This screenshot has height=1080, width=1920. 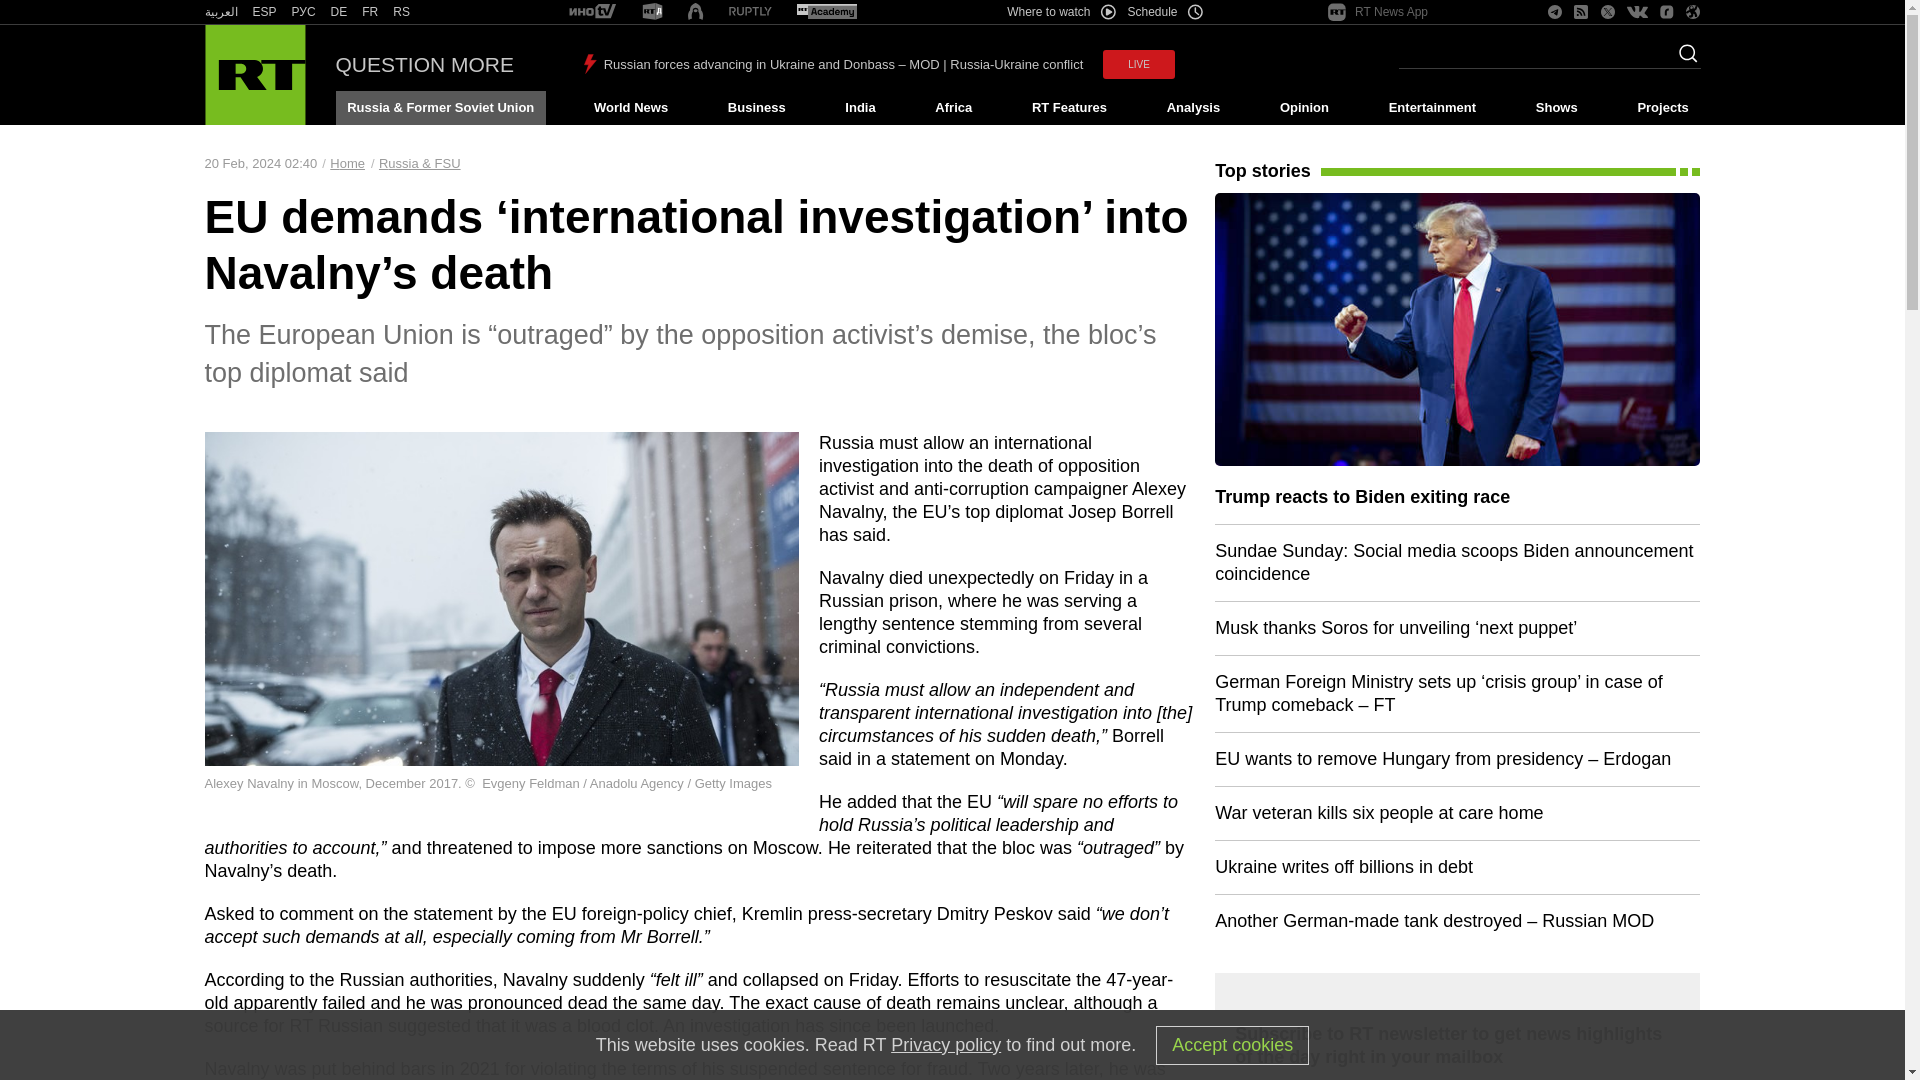 I want to click on Shows, so click(x=1556, y=108).